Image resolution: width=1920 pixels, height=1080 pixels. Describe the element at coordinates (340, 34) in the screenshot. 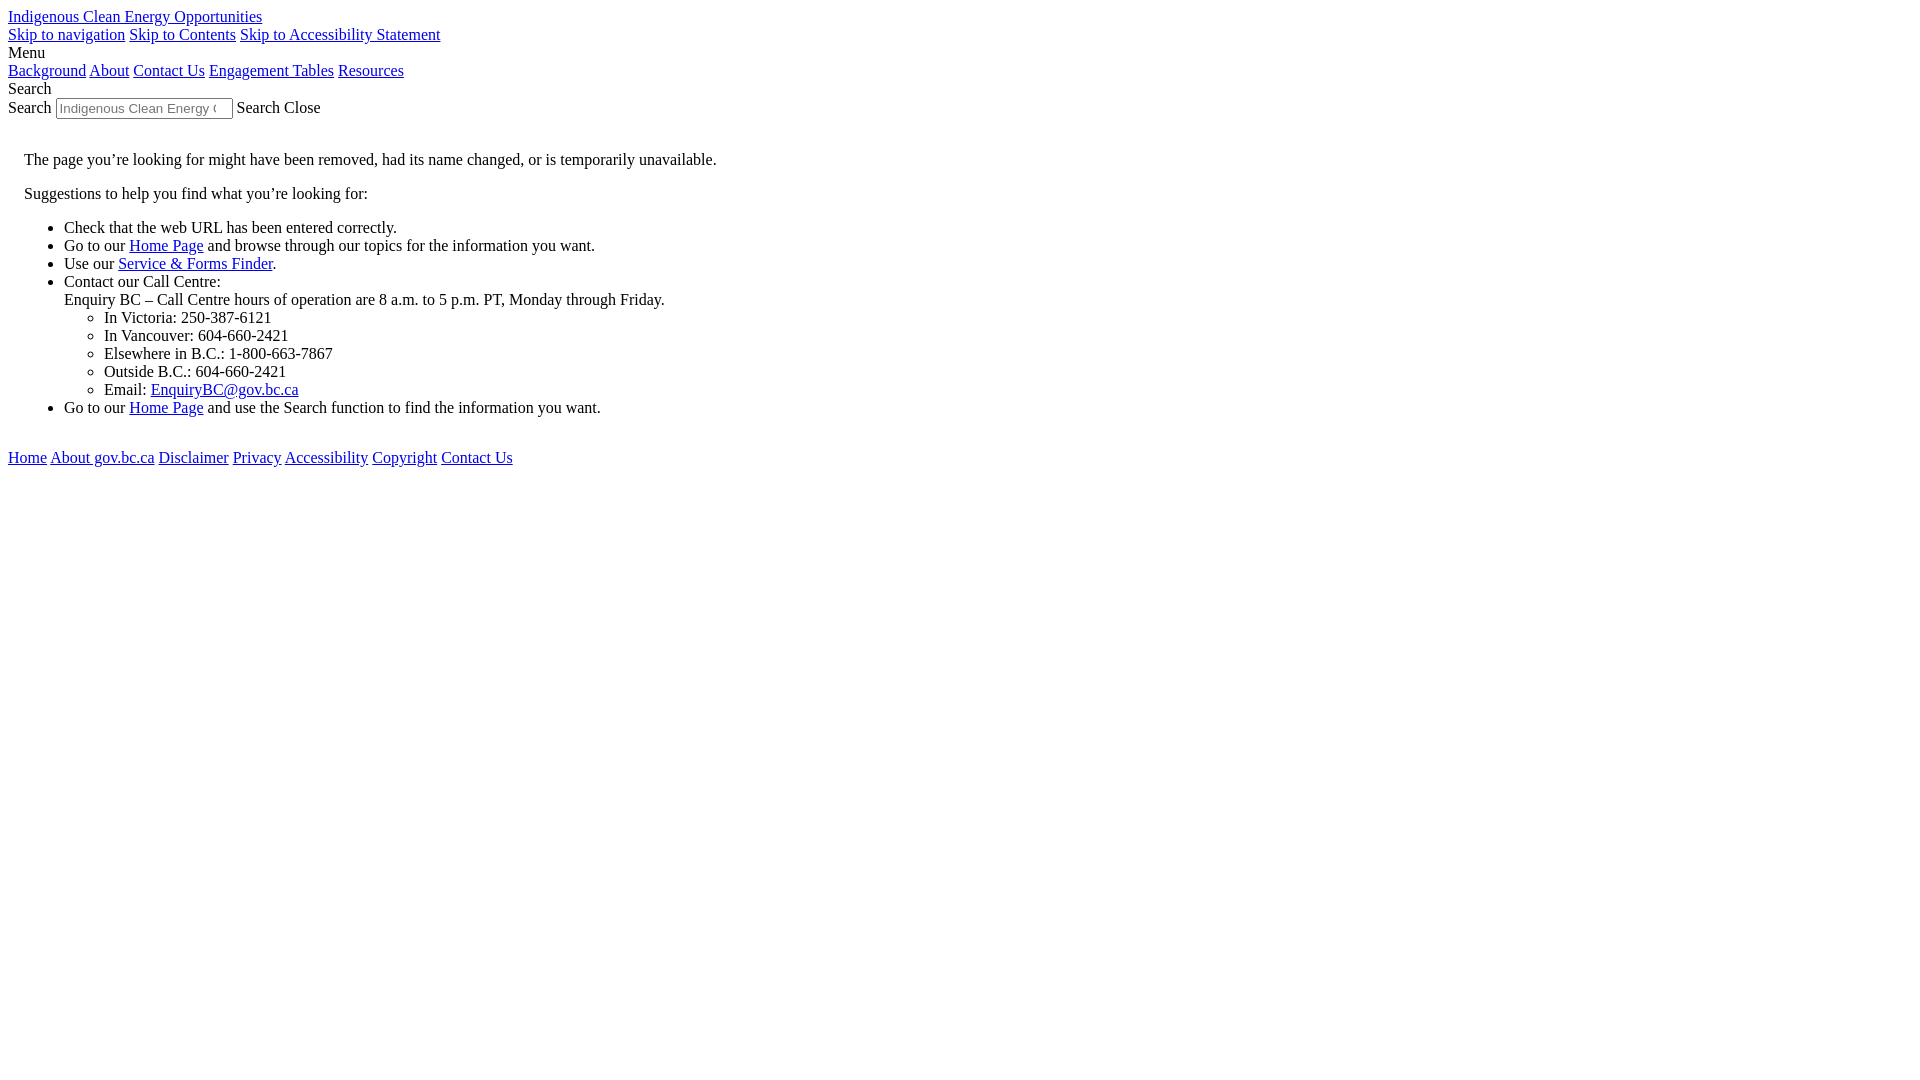

I see `Skip to Accessibility Statement` at that location.